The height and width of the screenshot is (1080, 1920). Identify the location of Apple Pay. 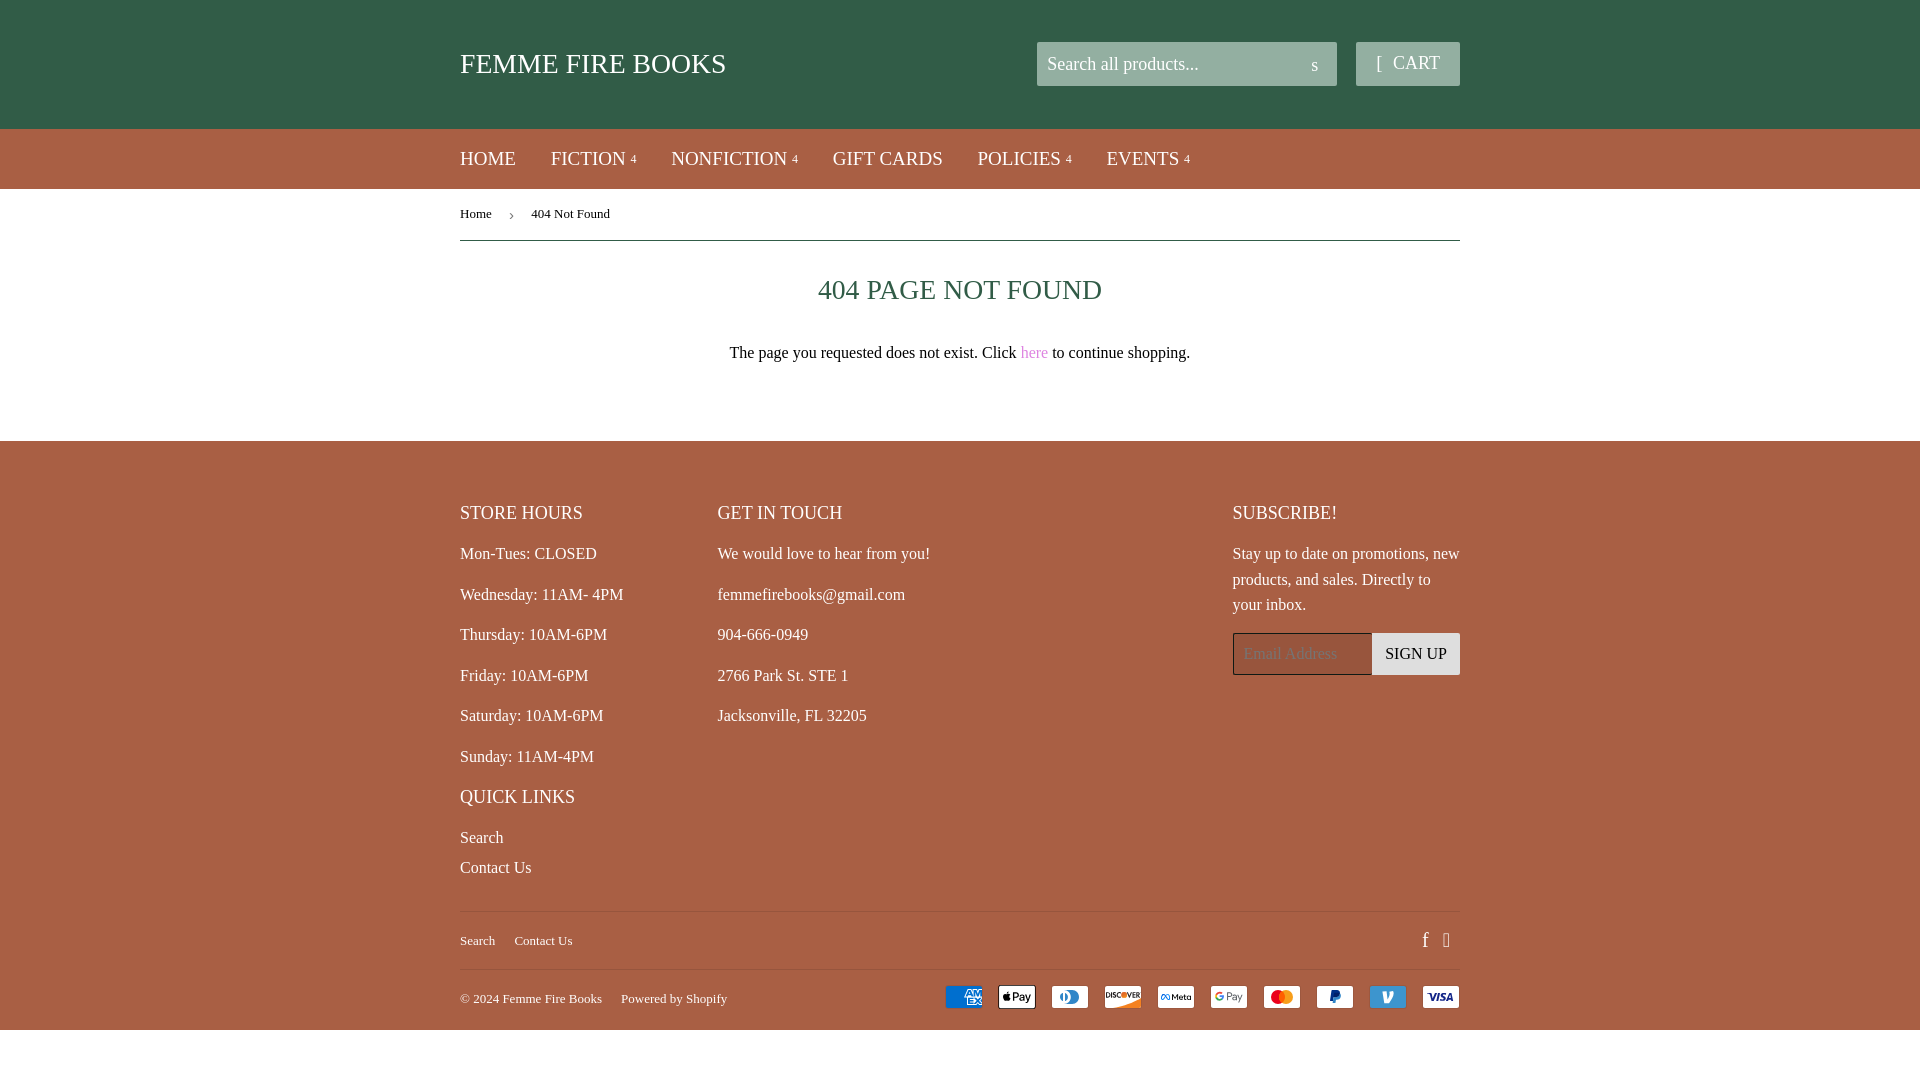
(1017, 996).